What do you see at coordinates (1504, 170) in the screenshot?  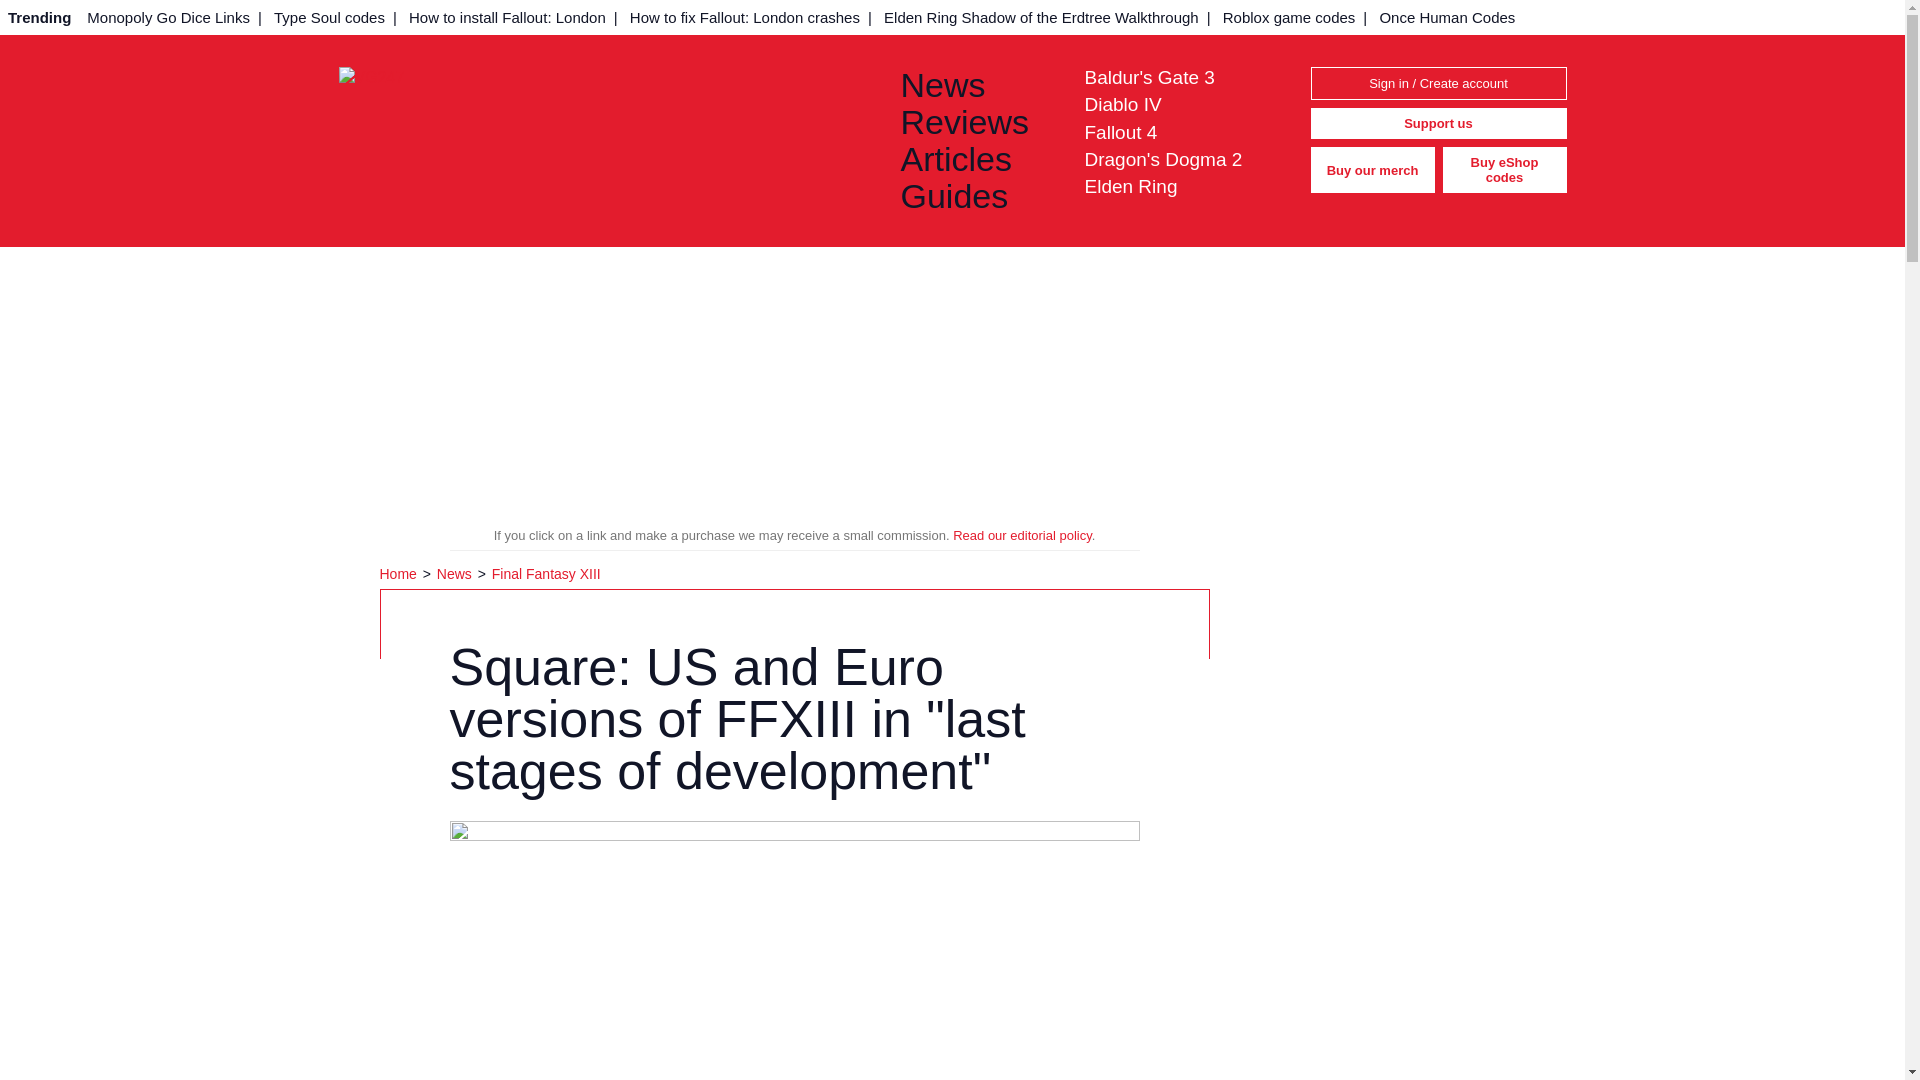 I see `Buy eShop codes` at bounding box center [1504, 170].